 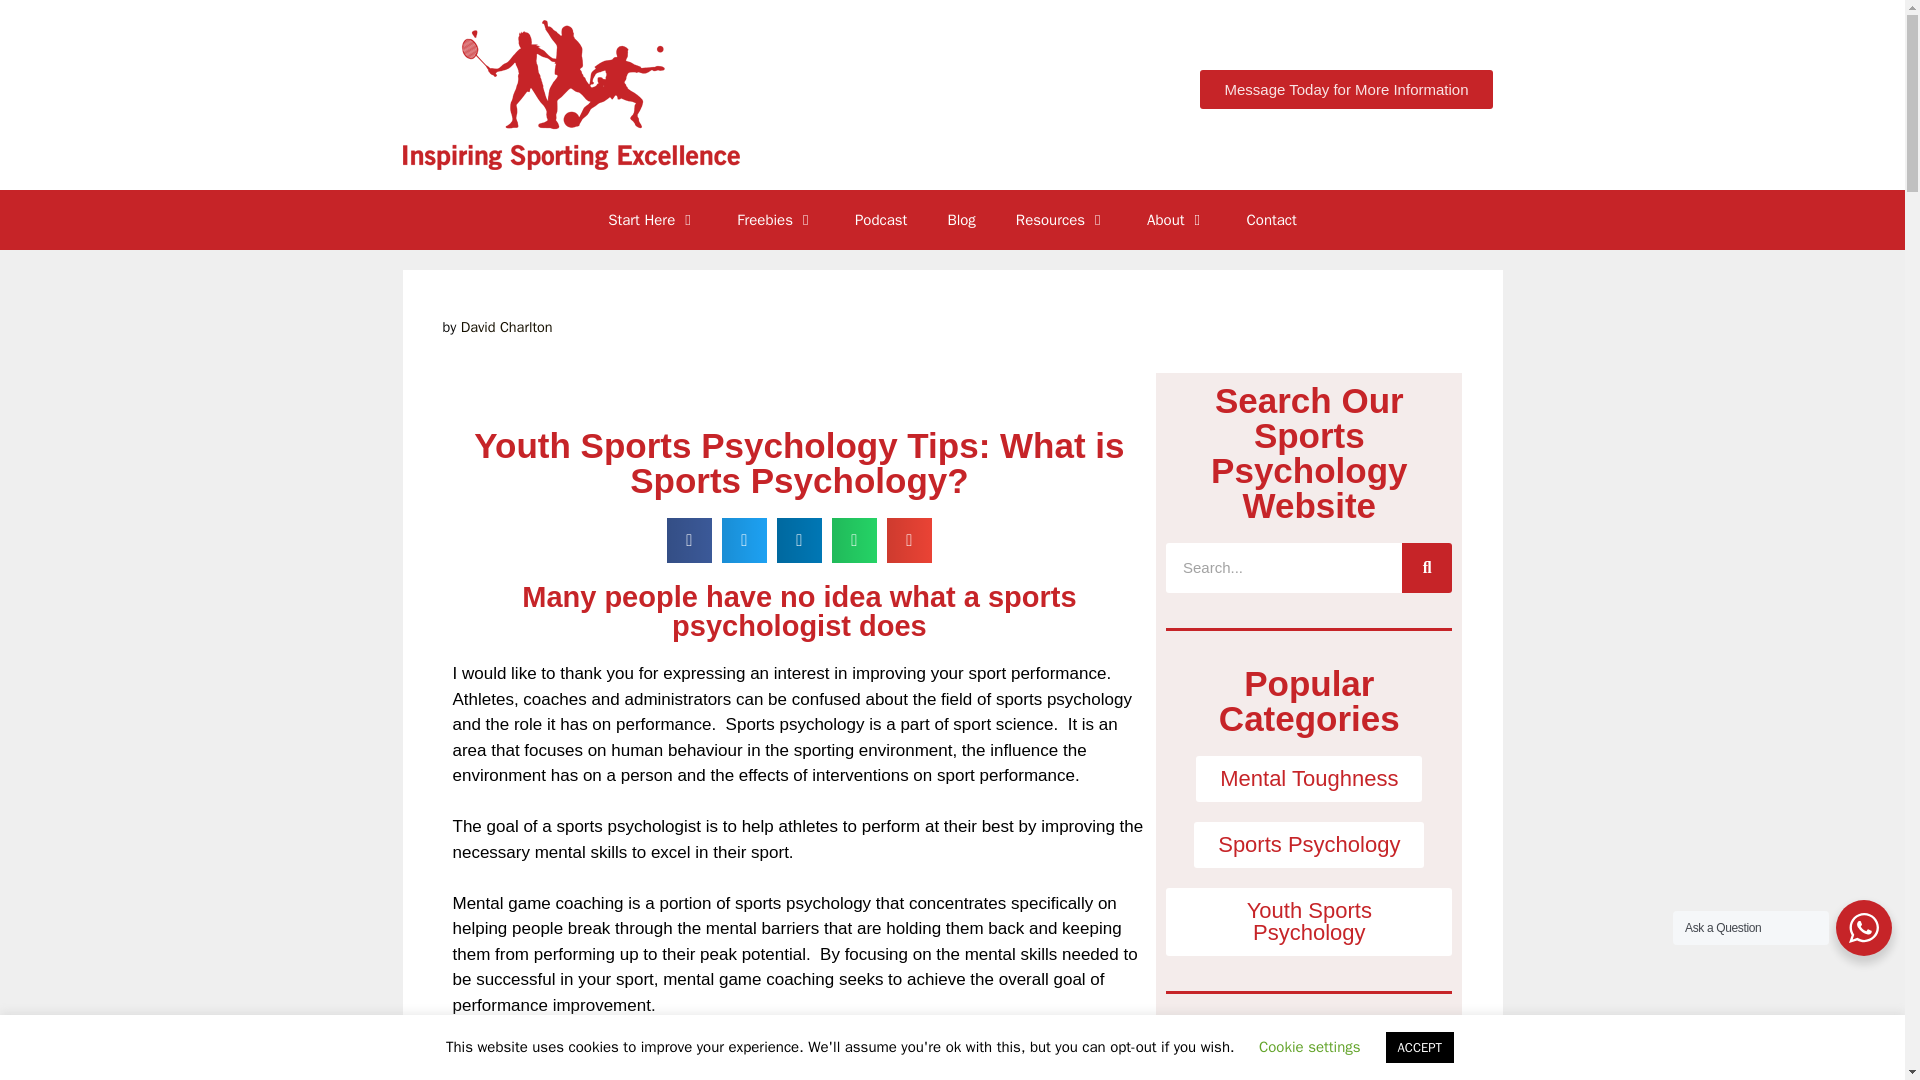 I want to click on Freebies, so click(x=776, y=220).